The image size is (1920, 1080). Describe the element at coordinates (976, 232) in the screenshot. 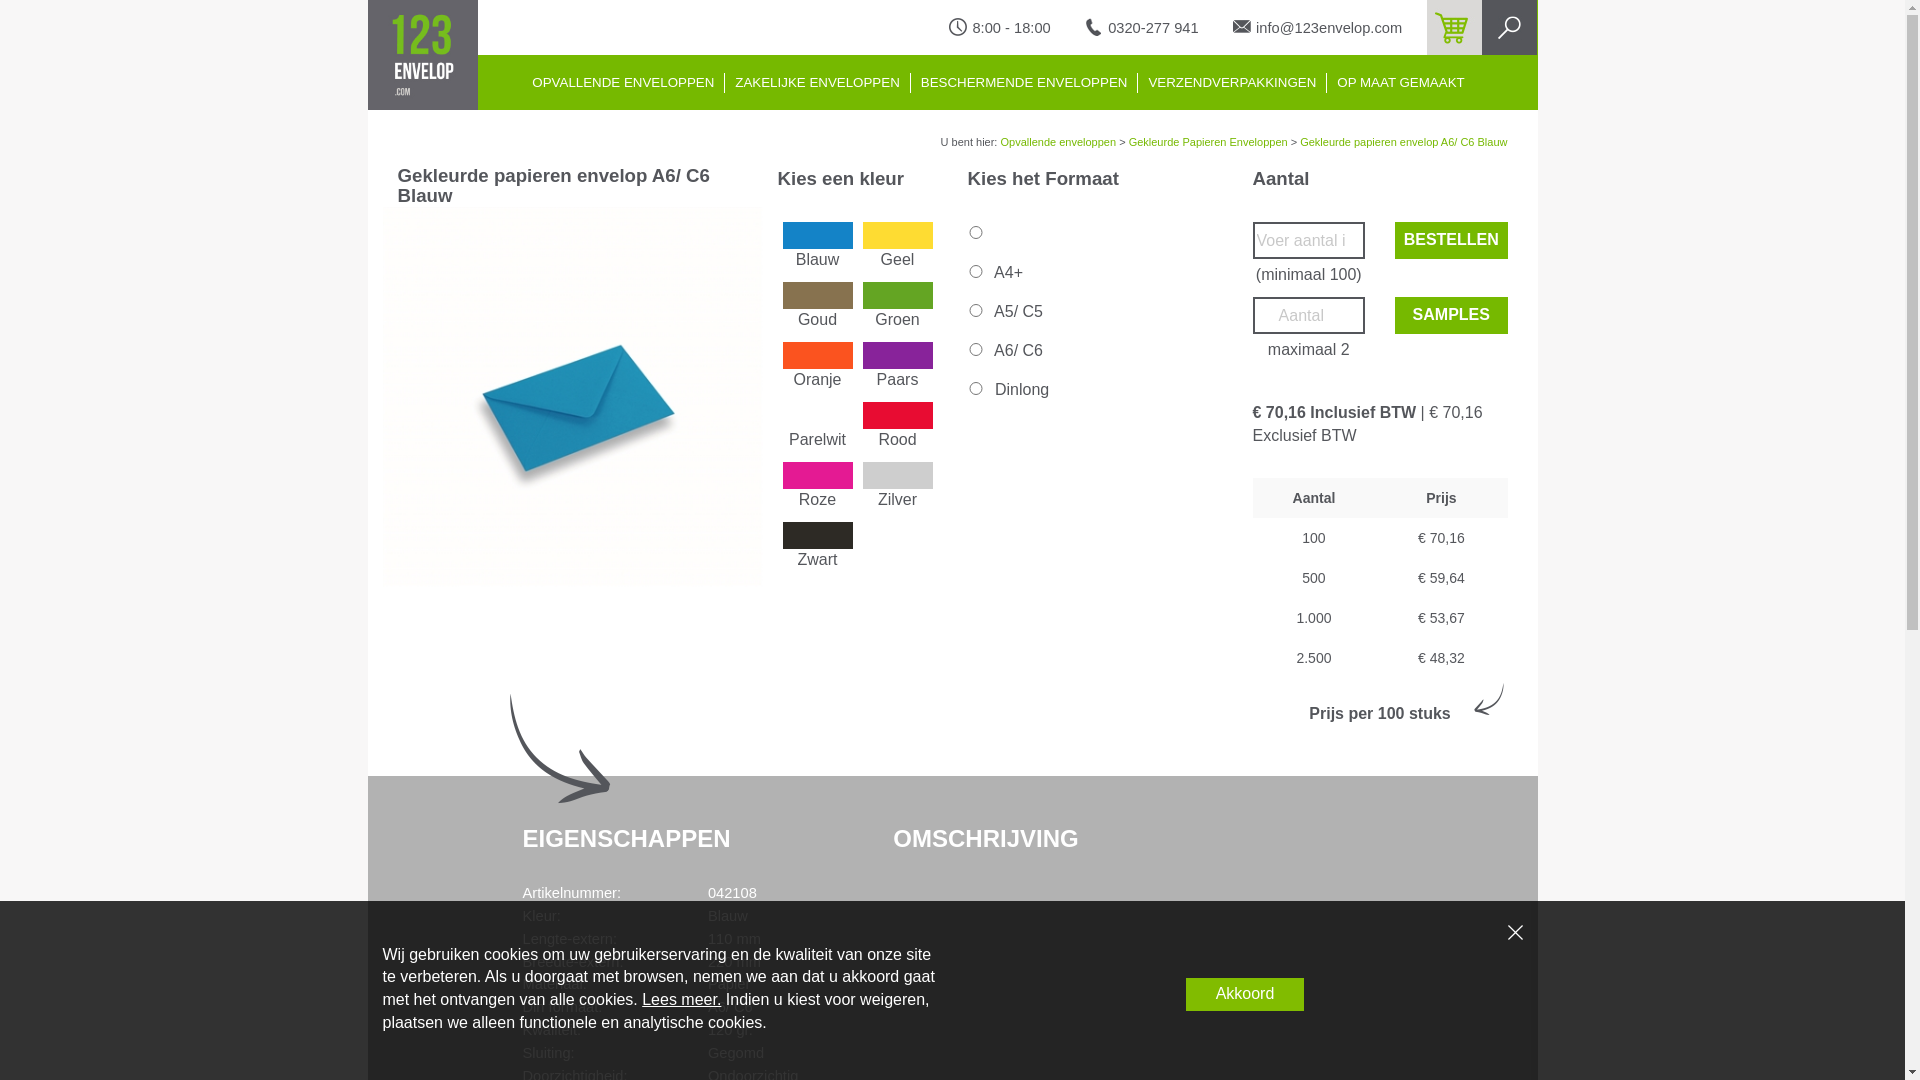

I see `on` at that location.